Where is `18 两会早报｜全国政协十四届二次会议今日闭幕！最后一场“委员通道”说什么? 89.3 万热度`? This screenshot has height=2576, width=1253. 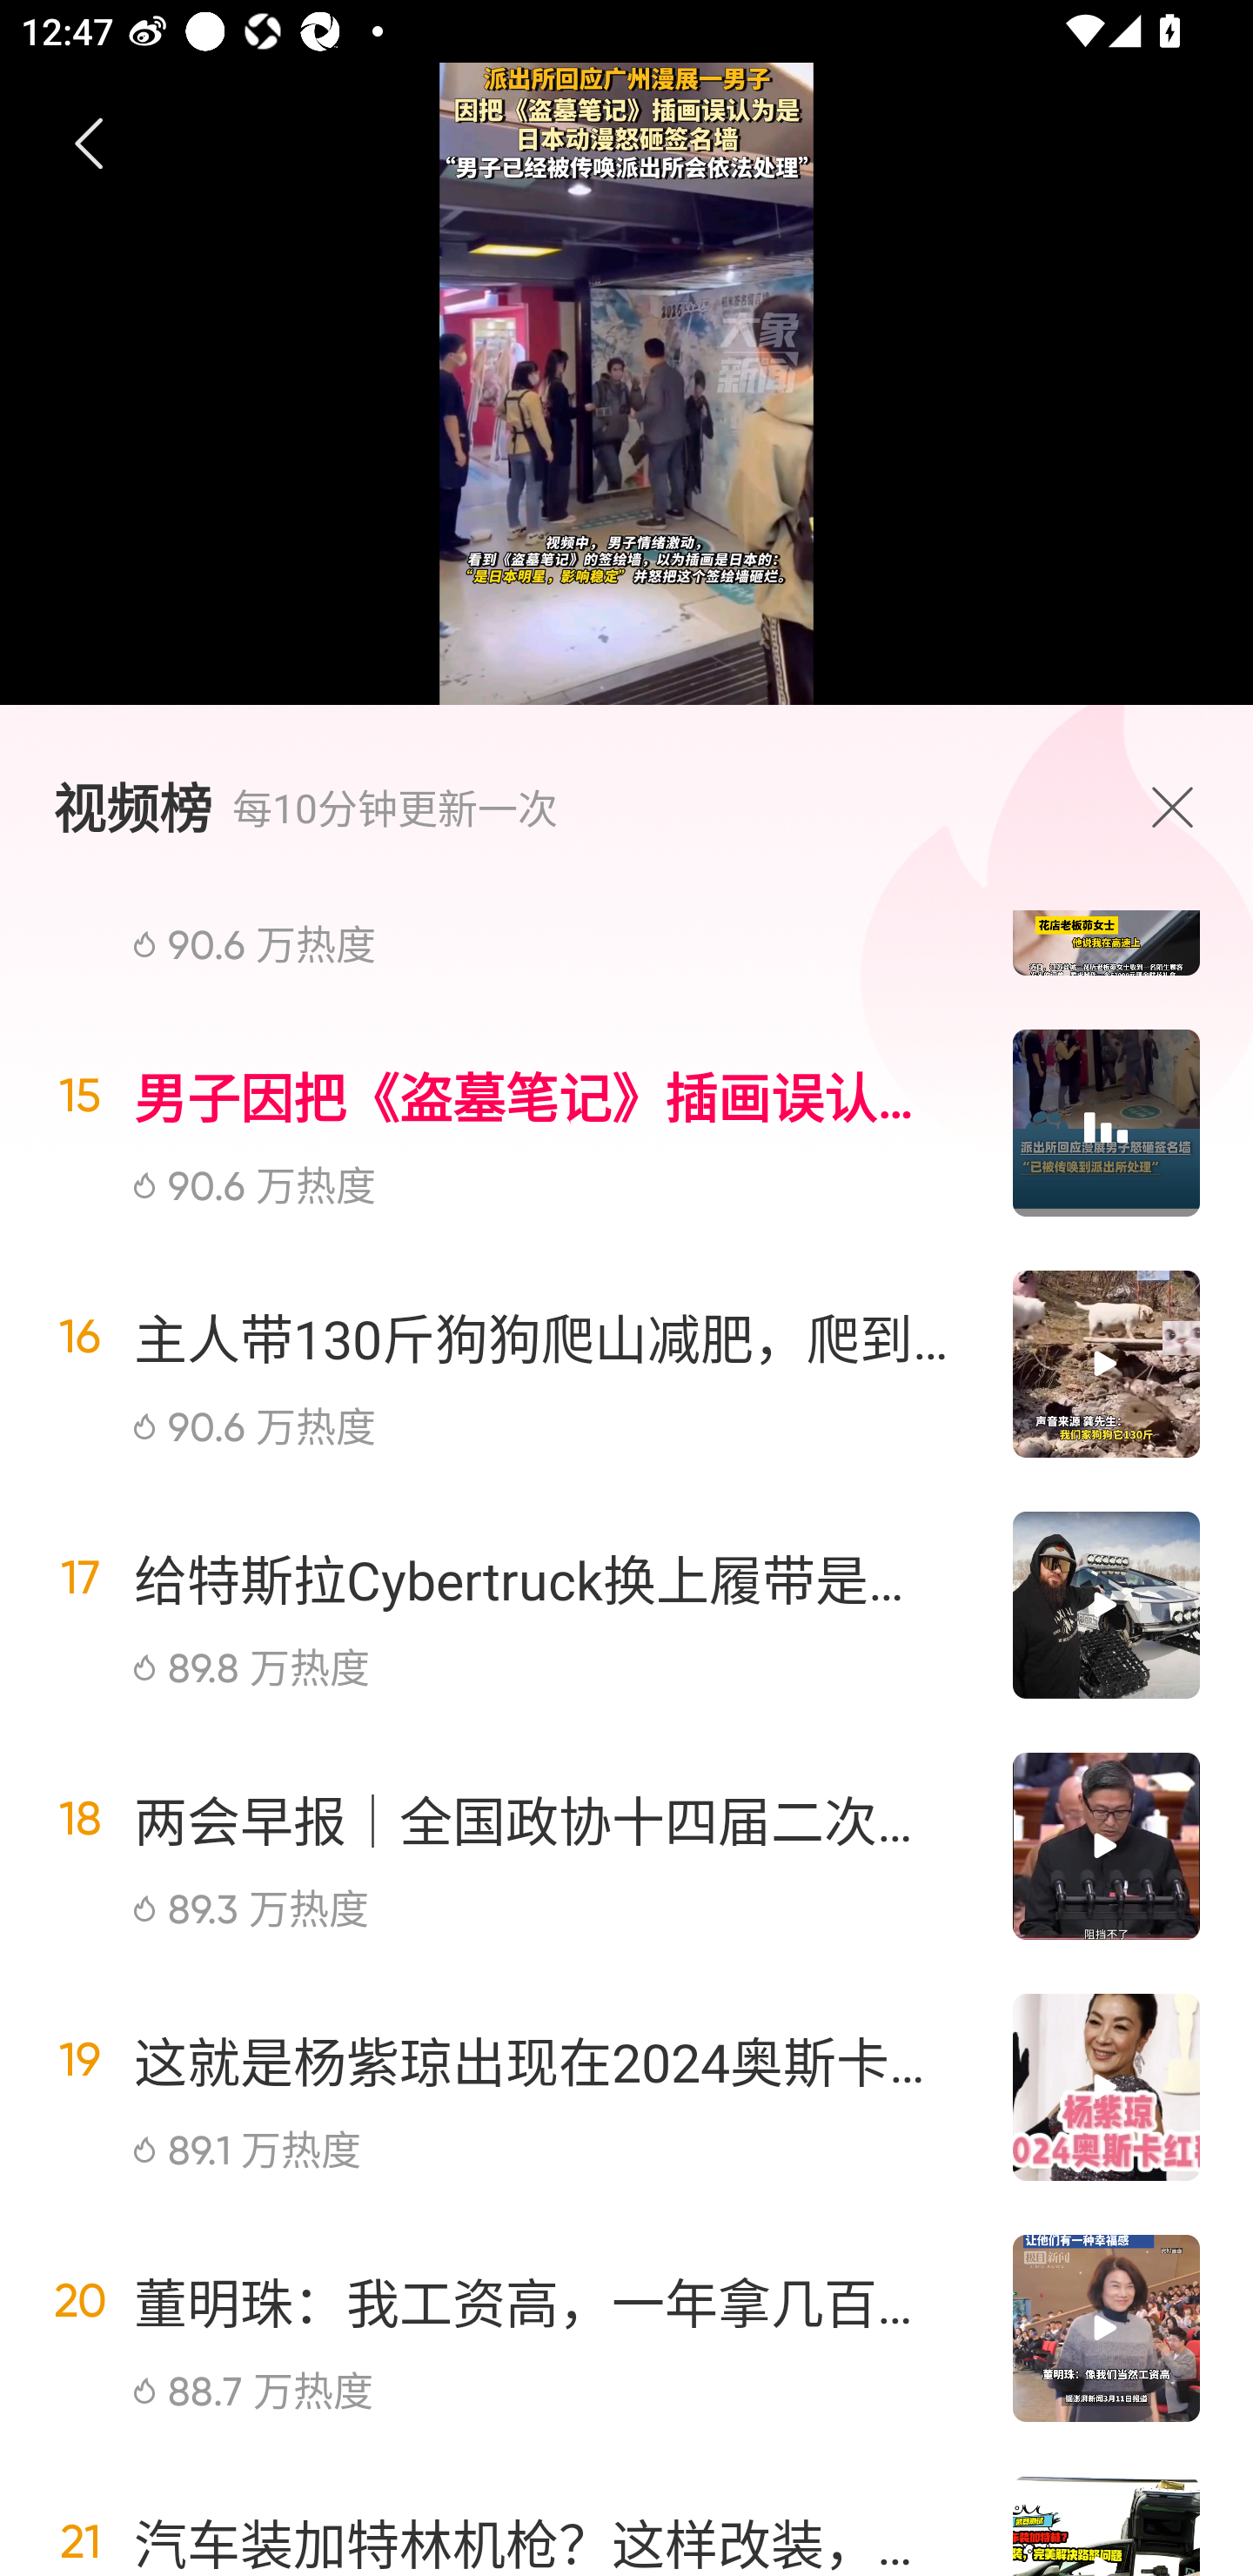
18 两会早报｜全国政协十四届二次会议今日闭幕！最后一场“委员通道”说什么? 89.3 万热度 is located at coordinates (626, 1847).